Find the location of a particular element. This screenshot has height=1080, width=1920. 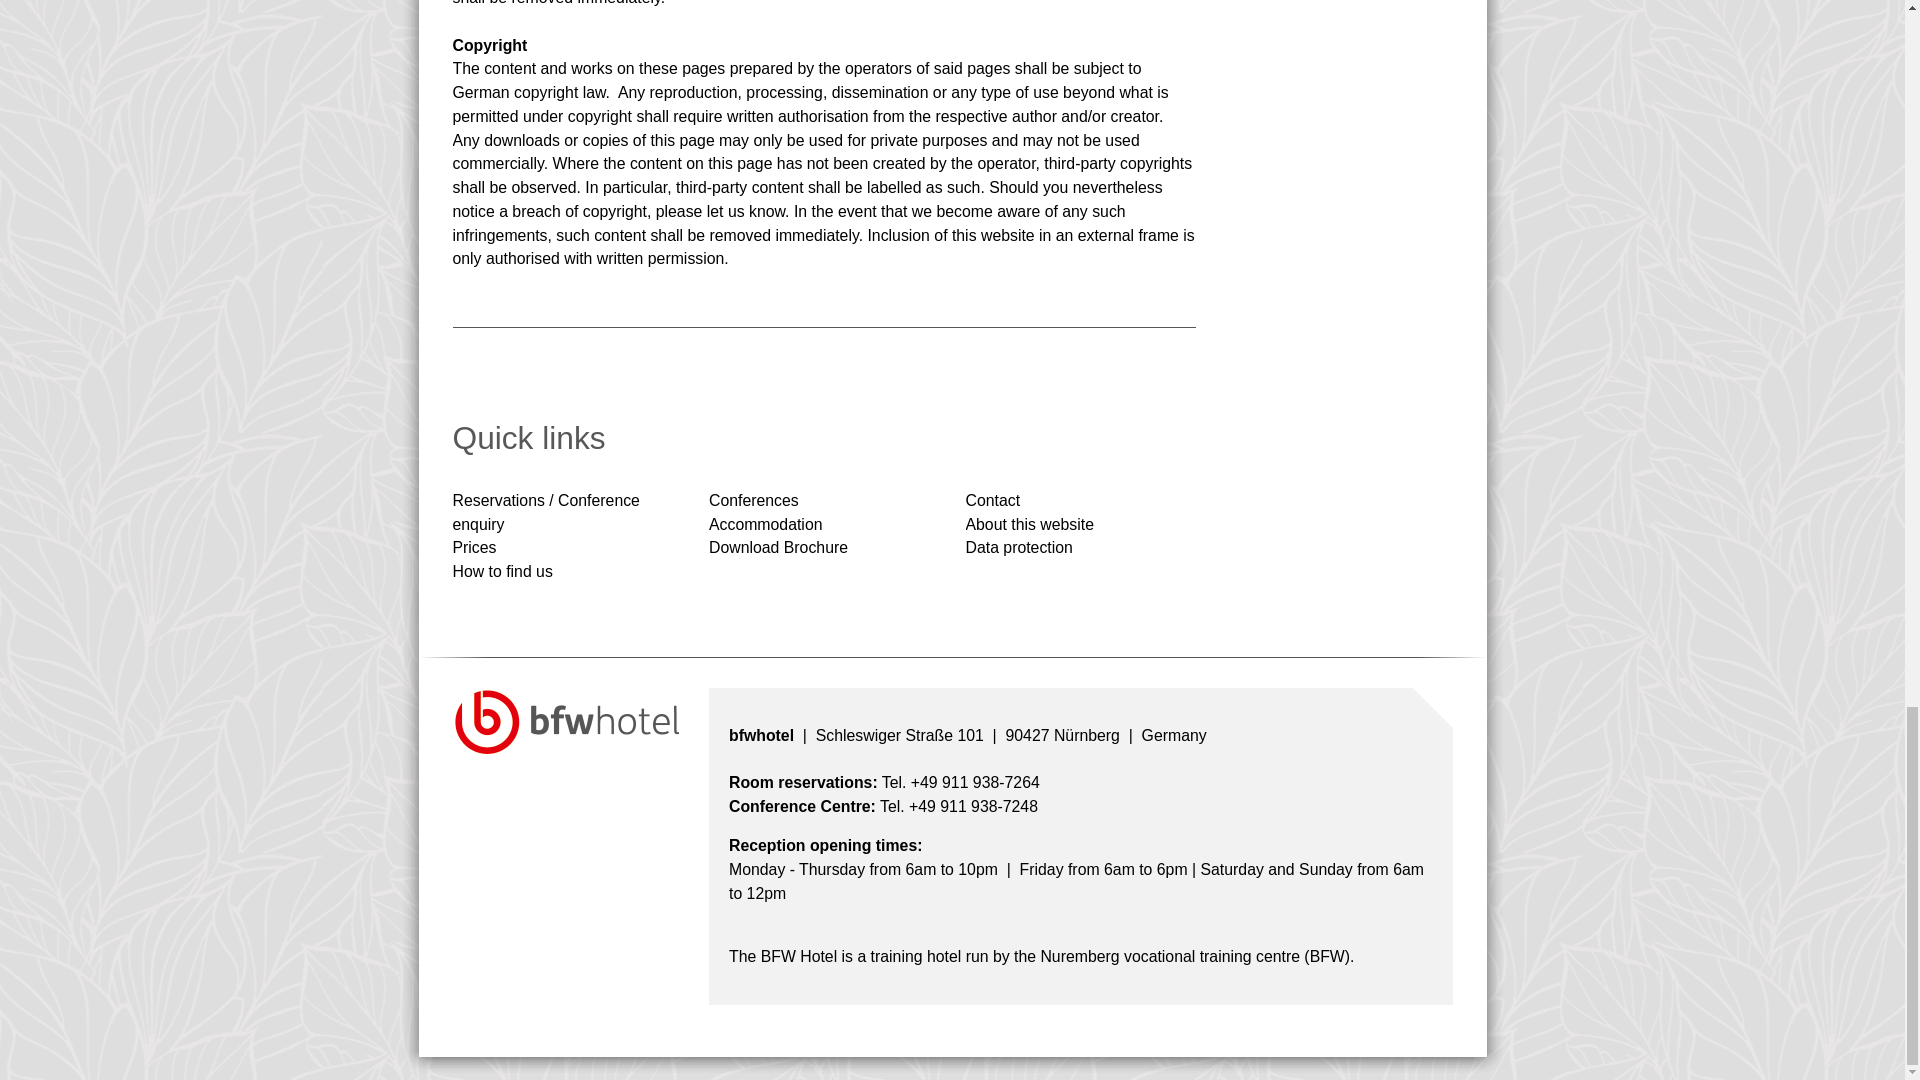

How to find us is located at coordinates (502, 570).